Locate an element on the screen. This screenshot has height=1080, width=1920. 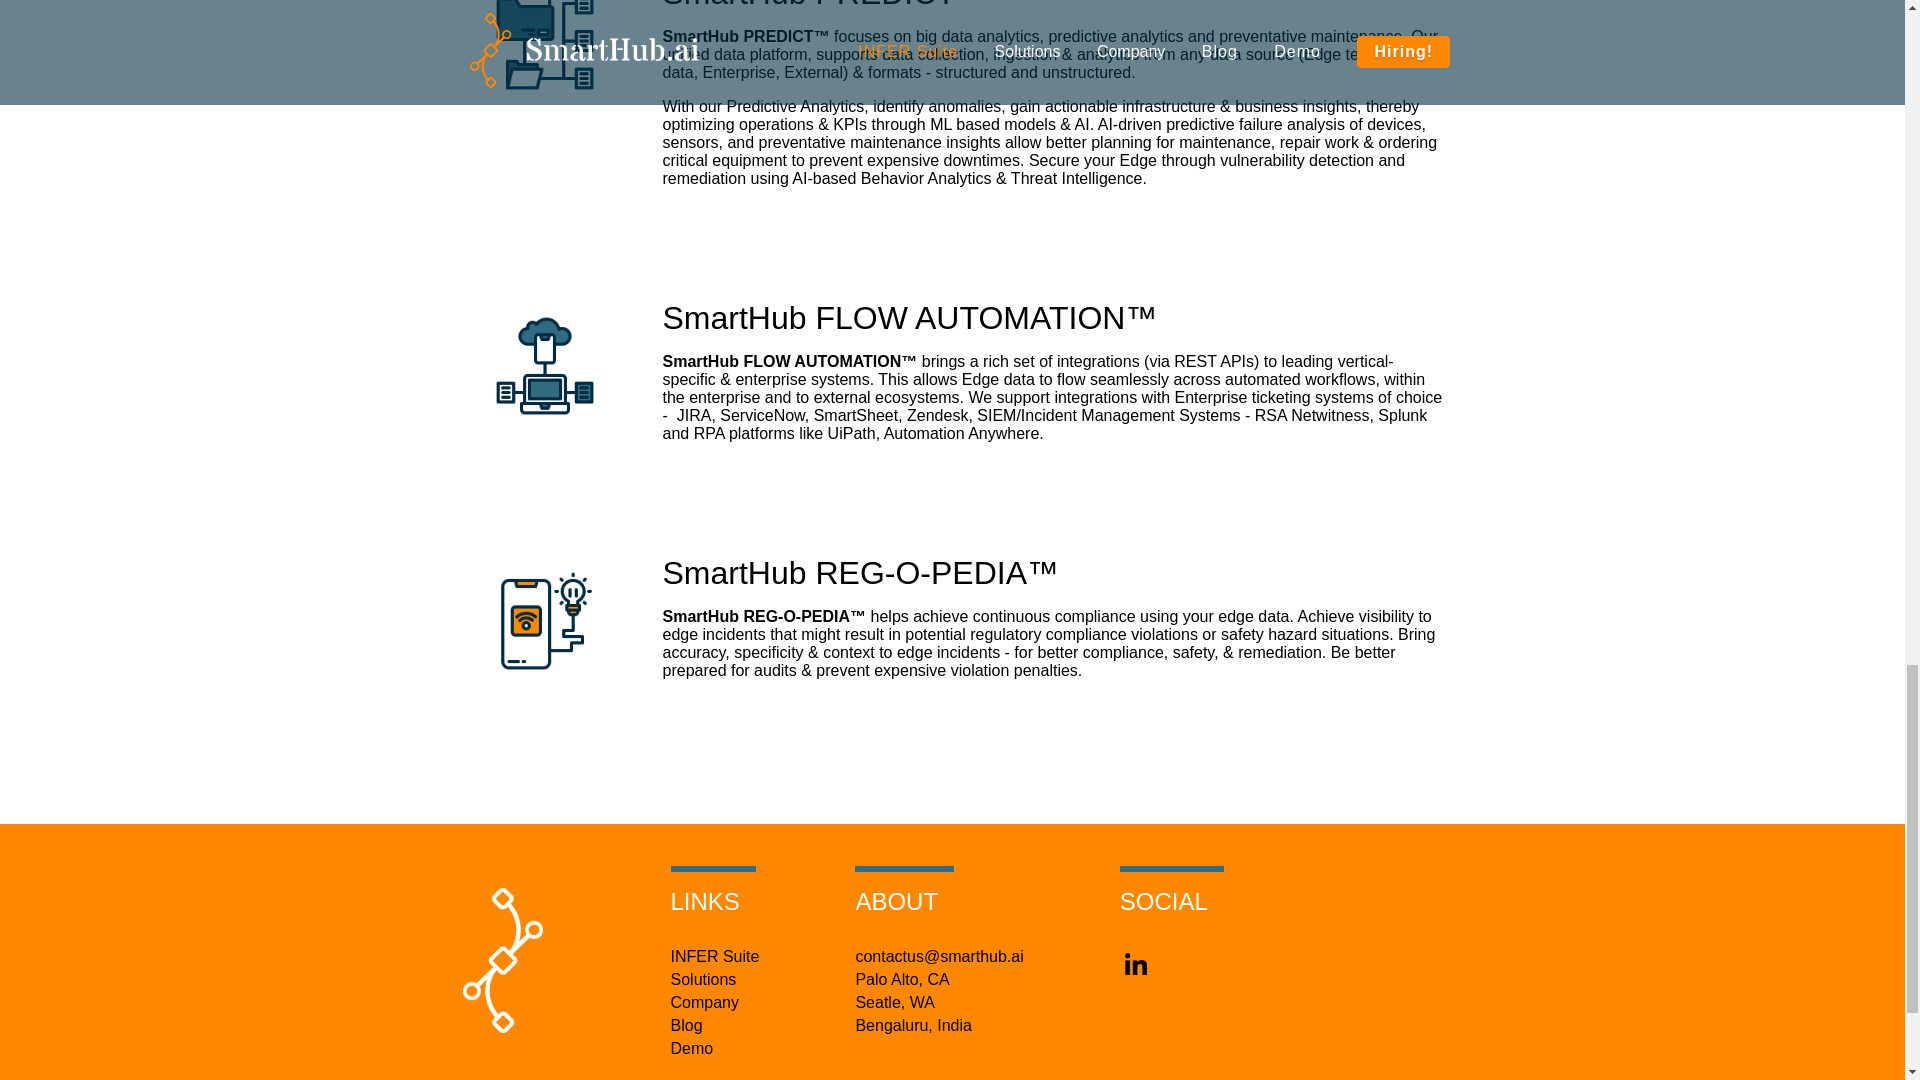
Company is located at coordinates (704, 1002).